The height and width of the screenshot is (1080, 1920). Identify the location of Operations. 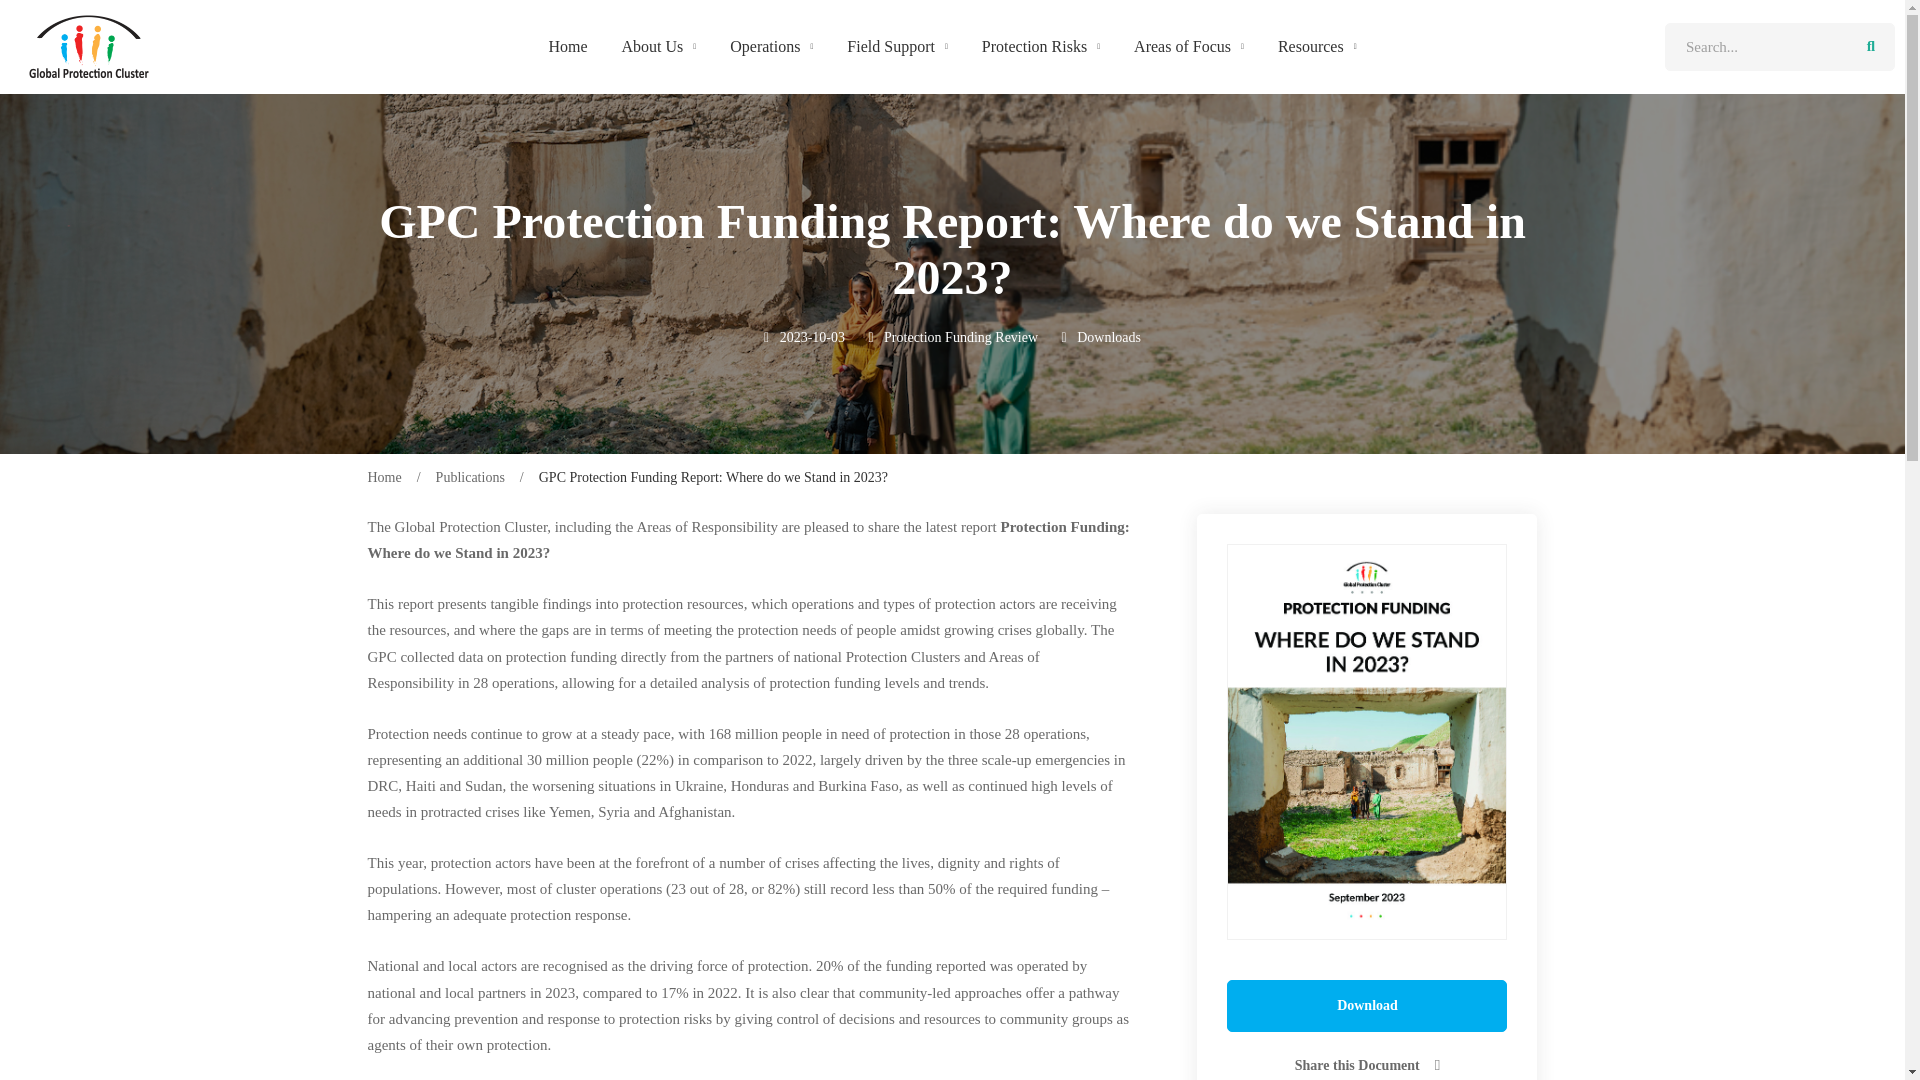
(770, 46).